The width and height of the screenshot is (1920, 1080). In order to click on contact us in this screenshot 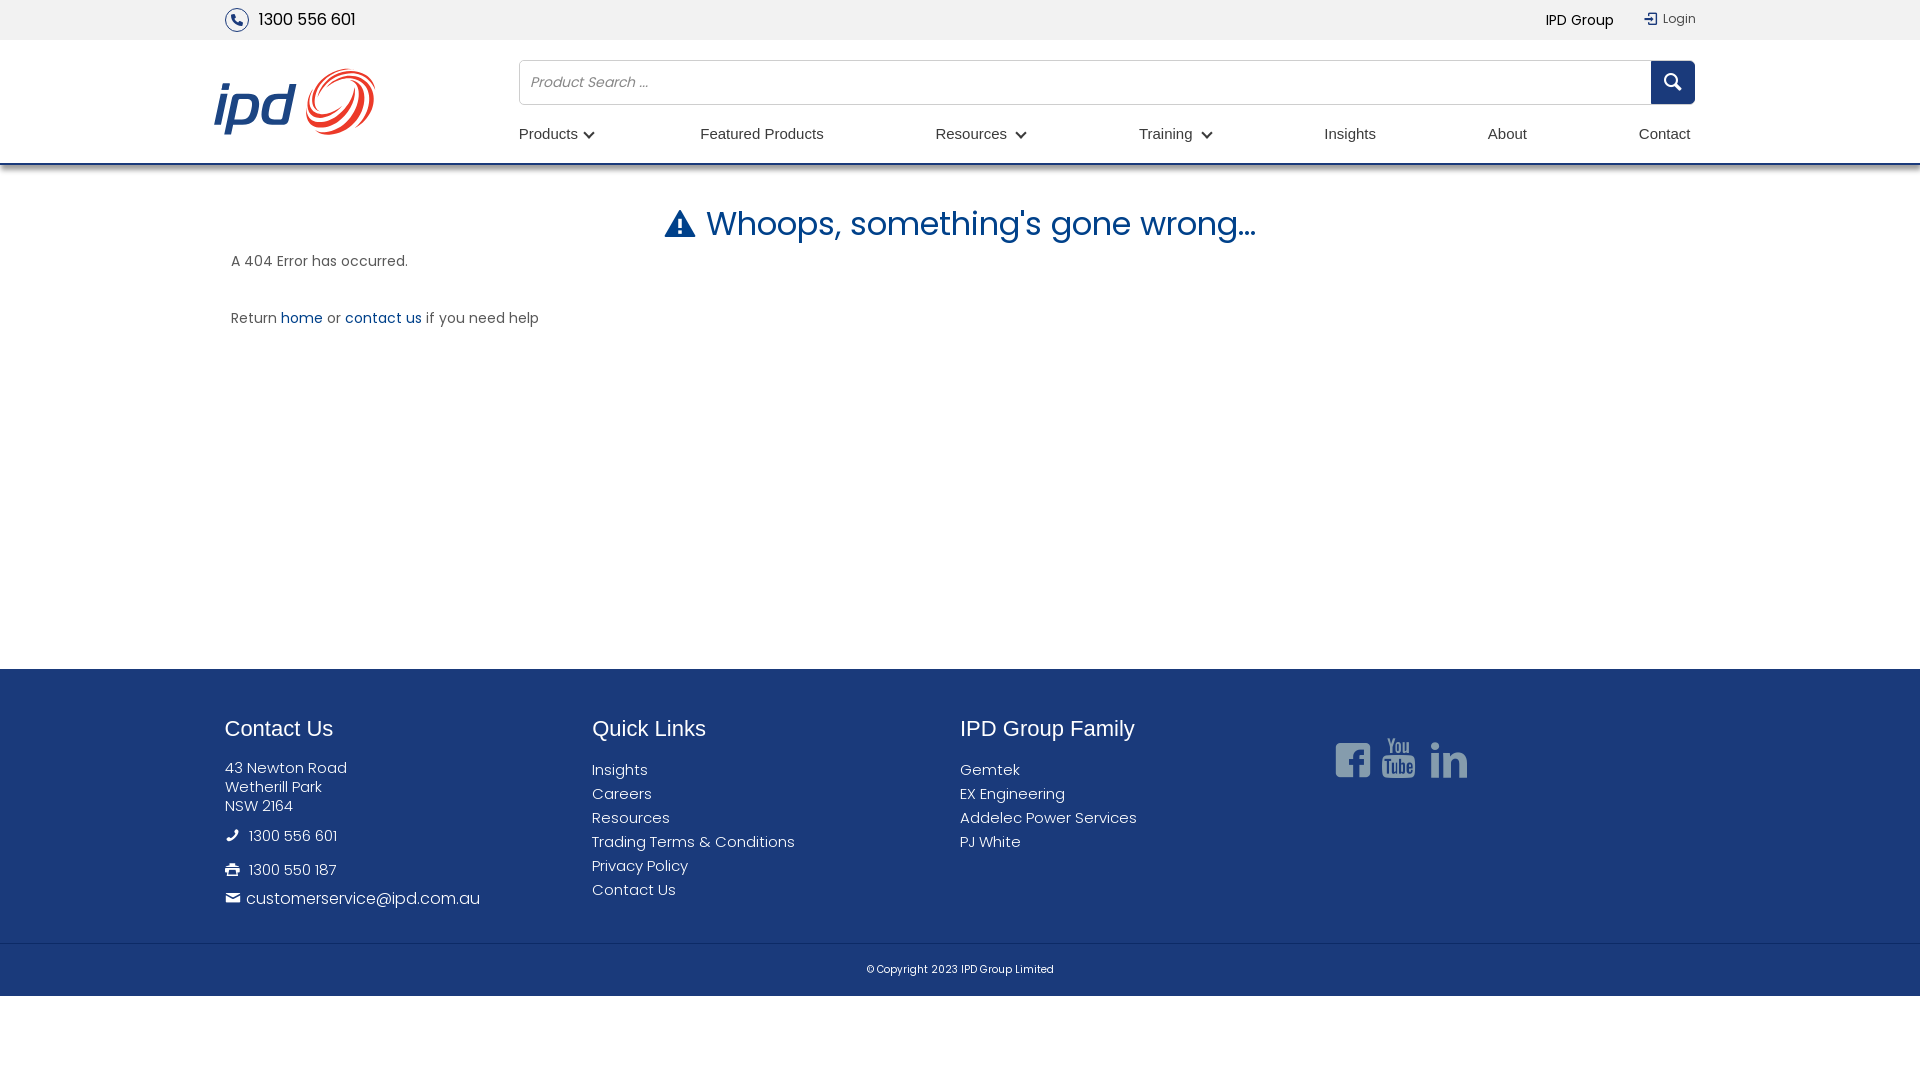, I will do `click(384, 318)`.